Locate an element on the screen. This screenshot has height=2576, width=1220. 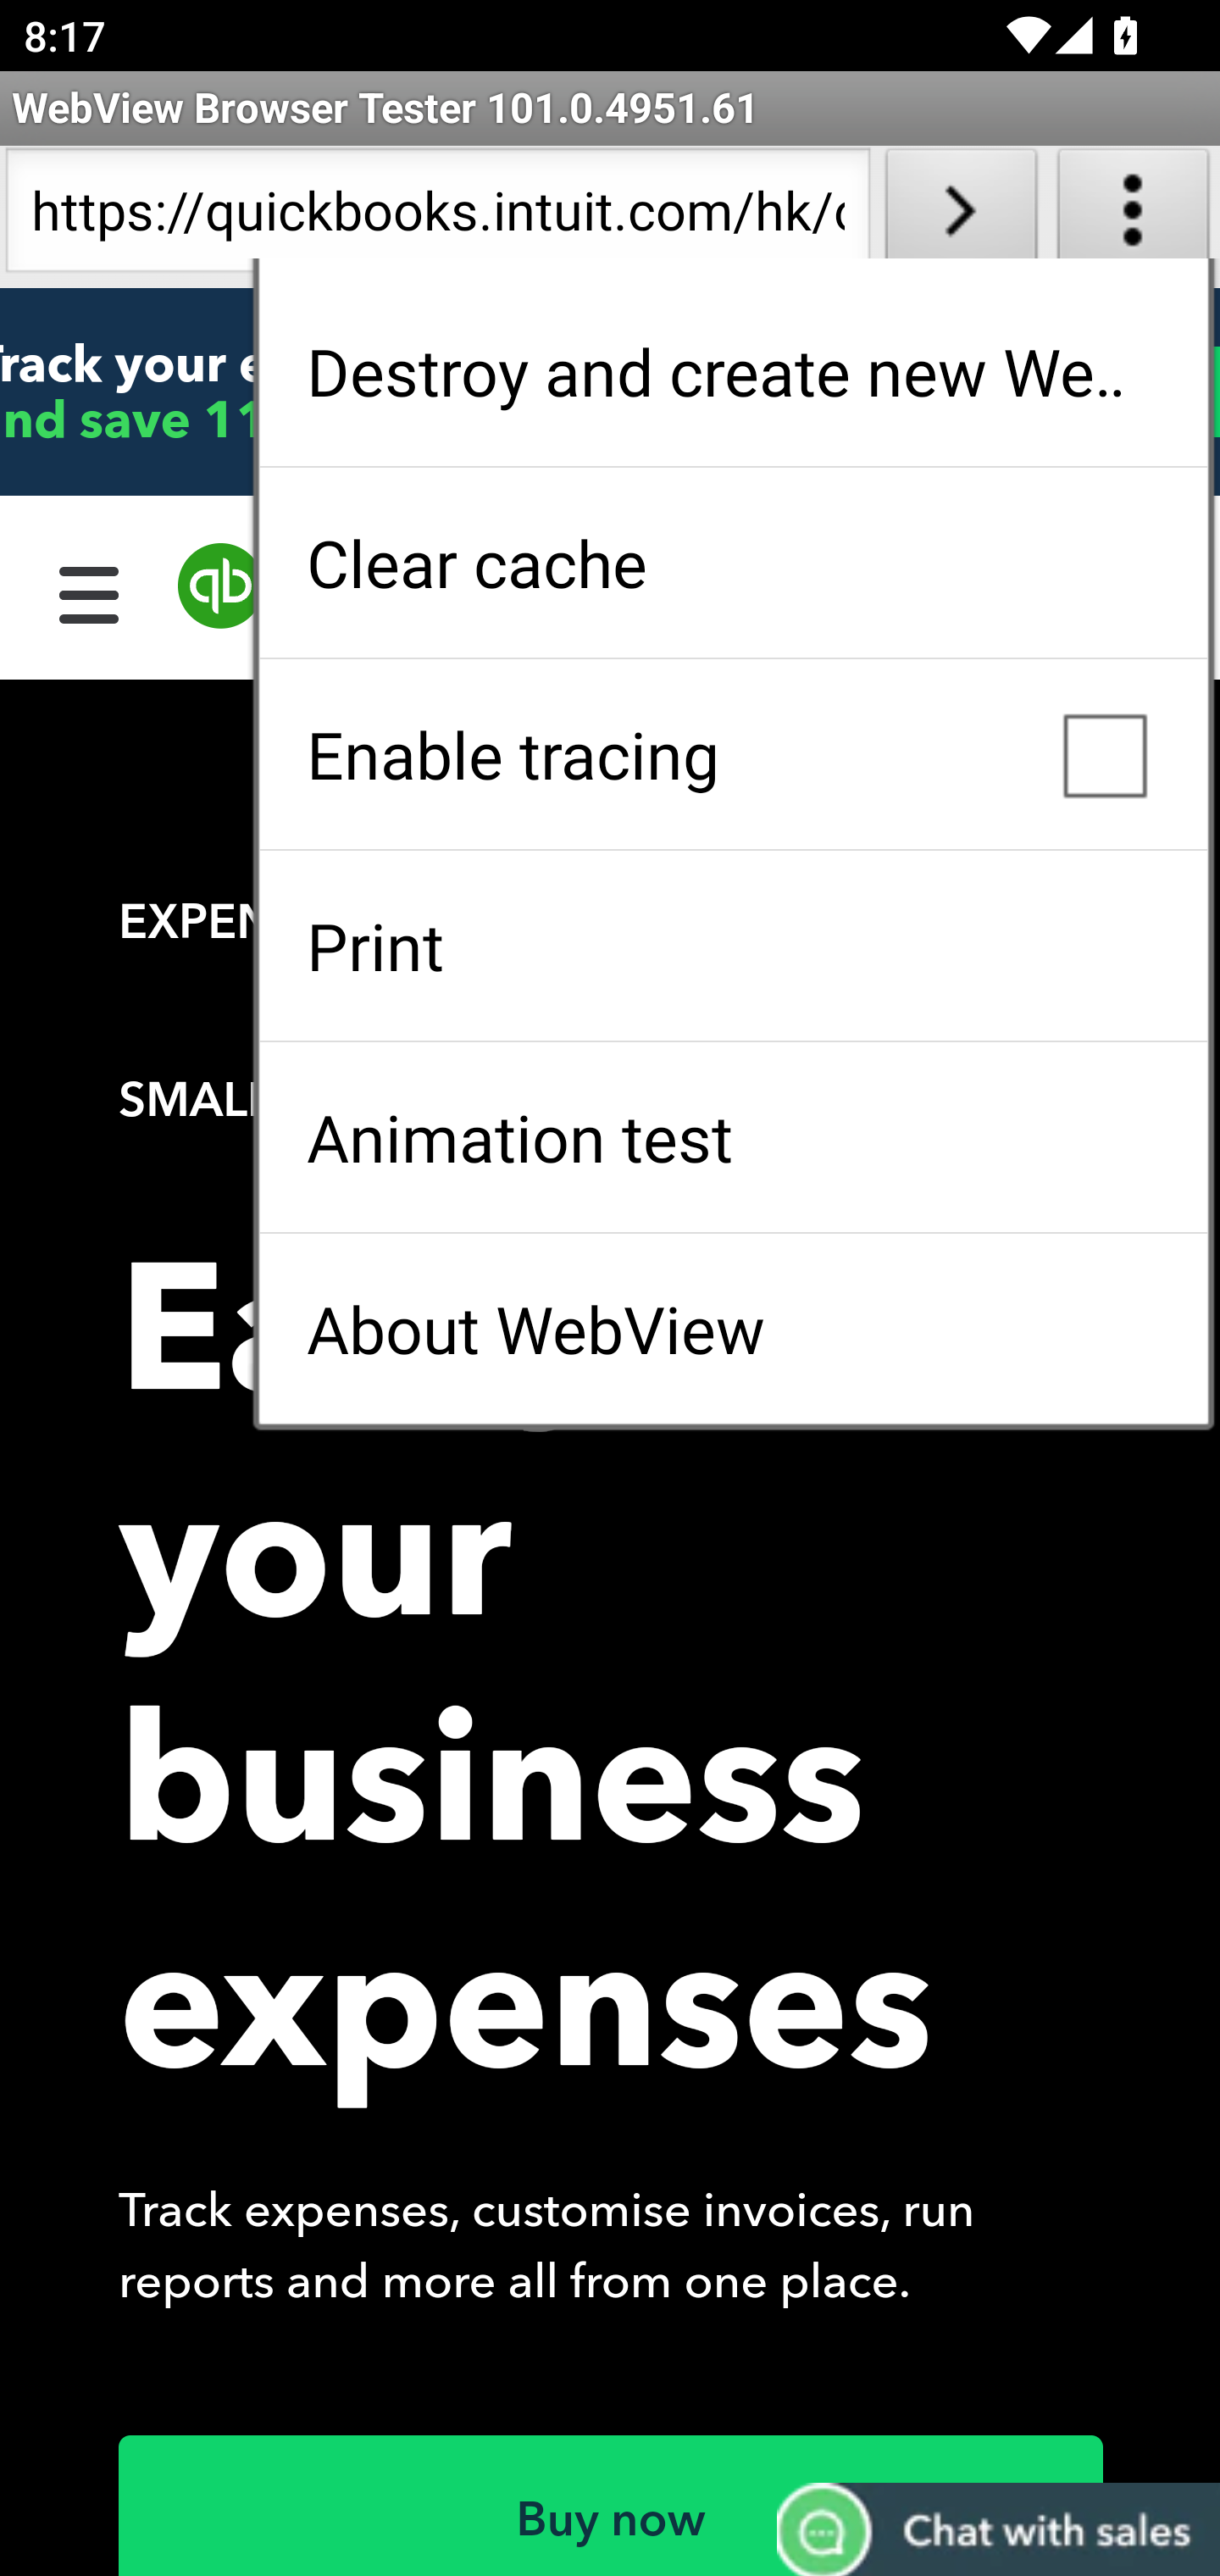
Enable tracing is located at coordinates (733, 754).